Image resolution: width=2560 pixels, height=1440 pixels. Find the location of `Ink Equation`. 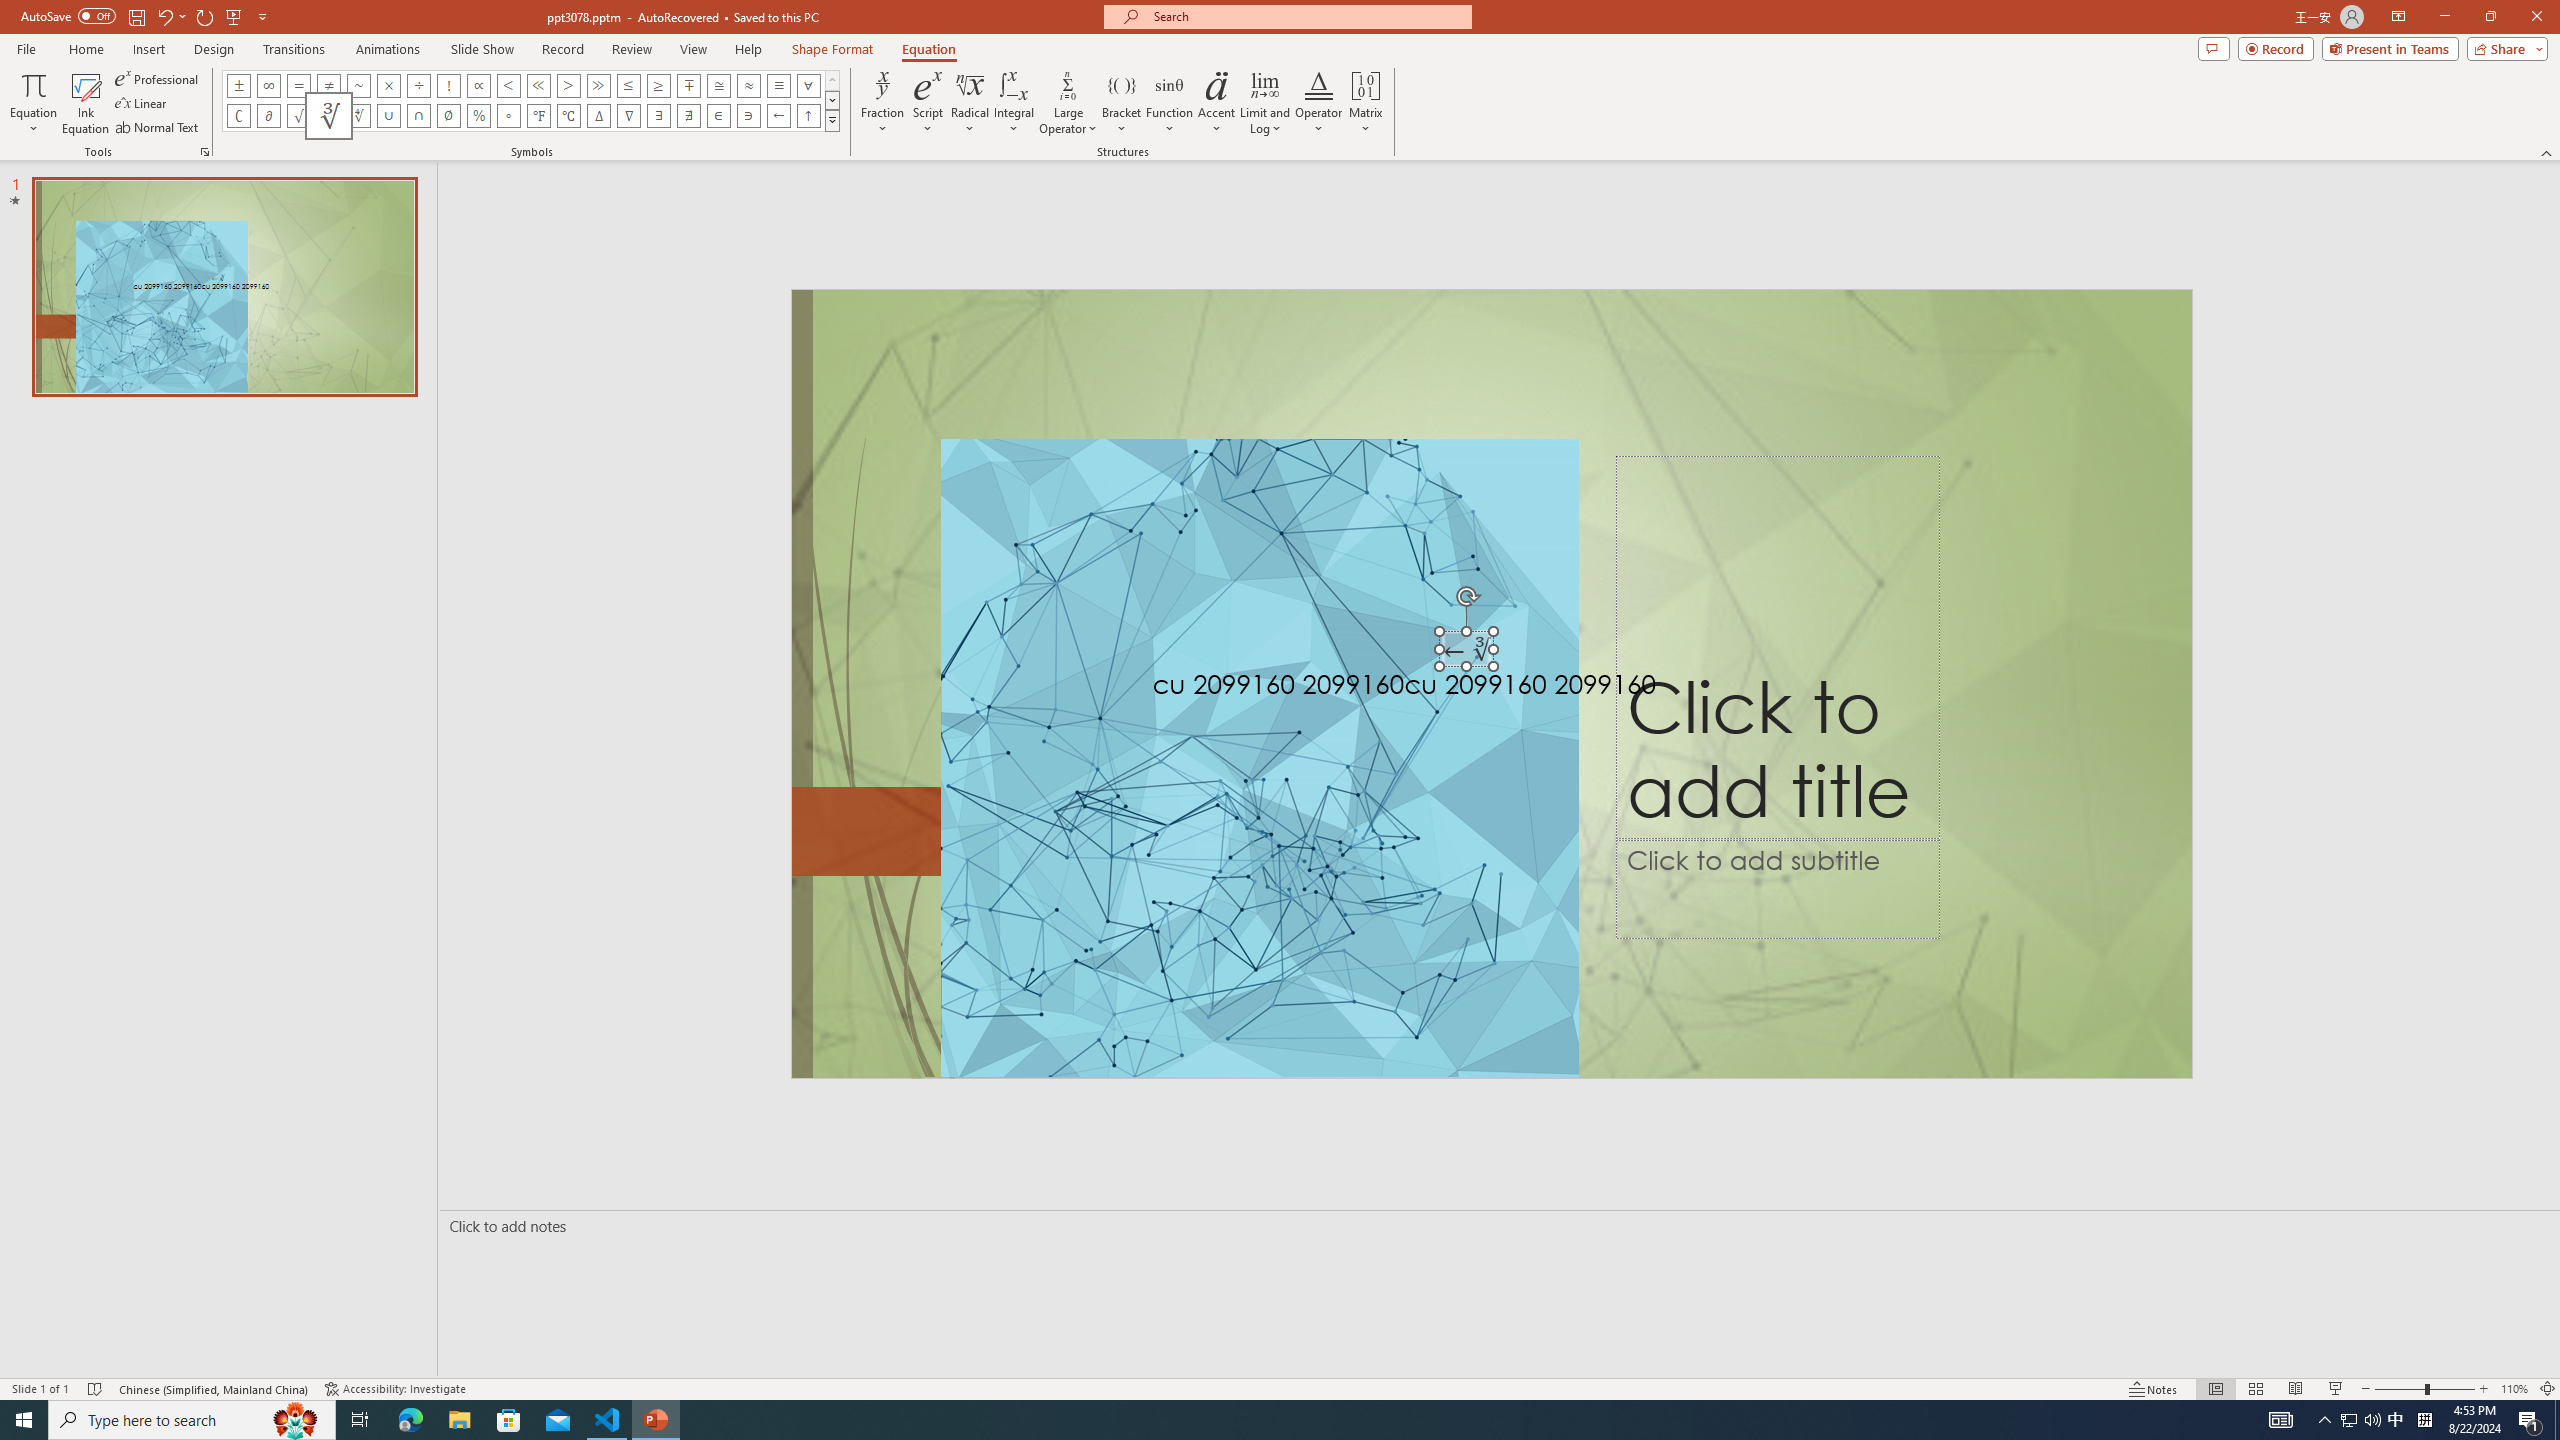

Ink Equation is located at coordinates (85, 103).